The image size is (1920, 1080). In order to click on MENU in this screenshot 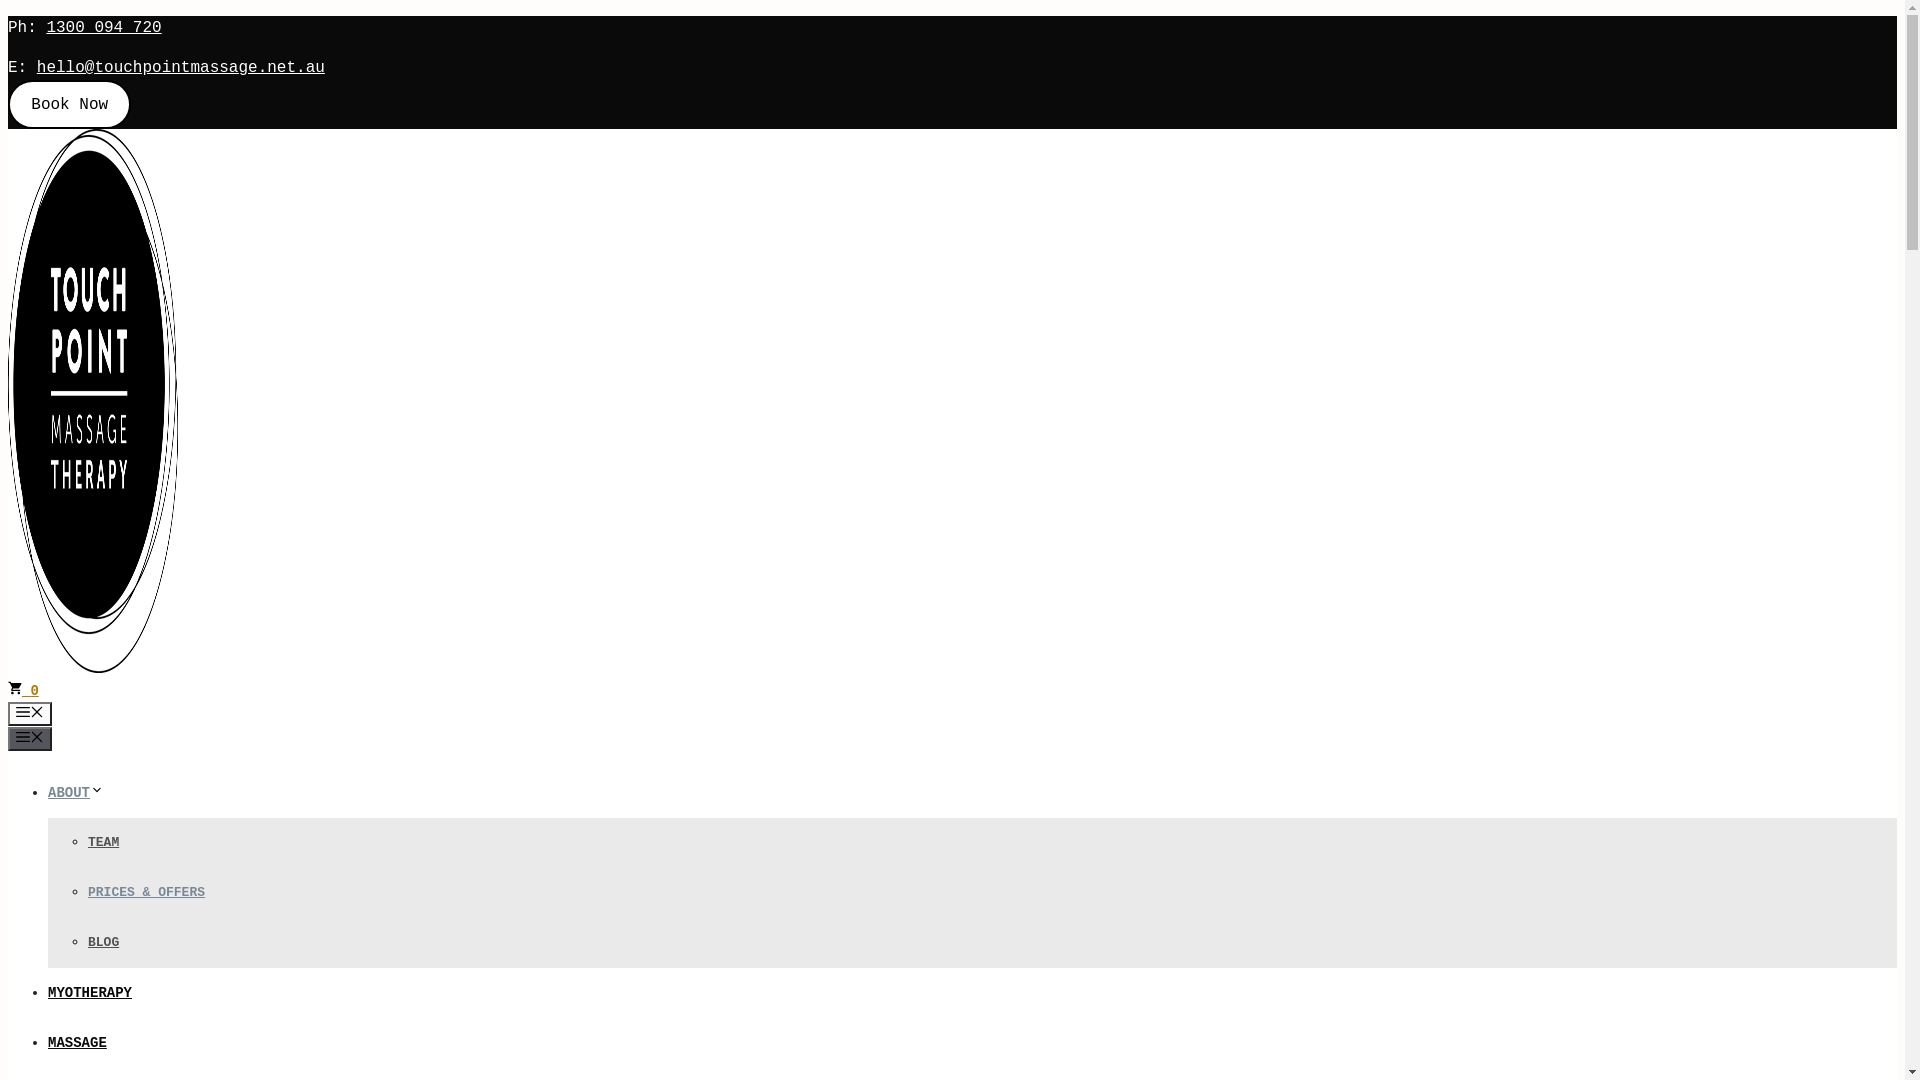, I will do `click(30, 714)`.